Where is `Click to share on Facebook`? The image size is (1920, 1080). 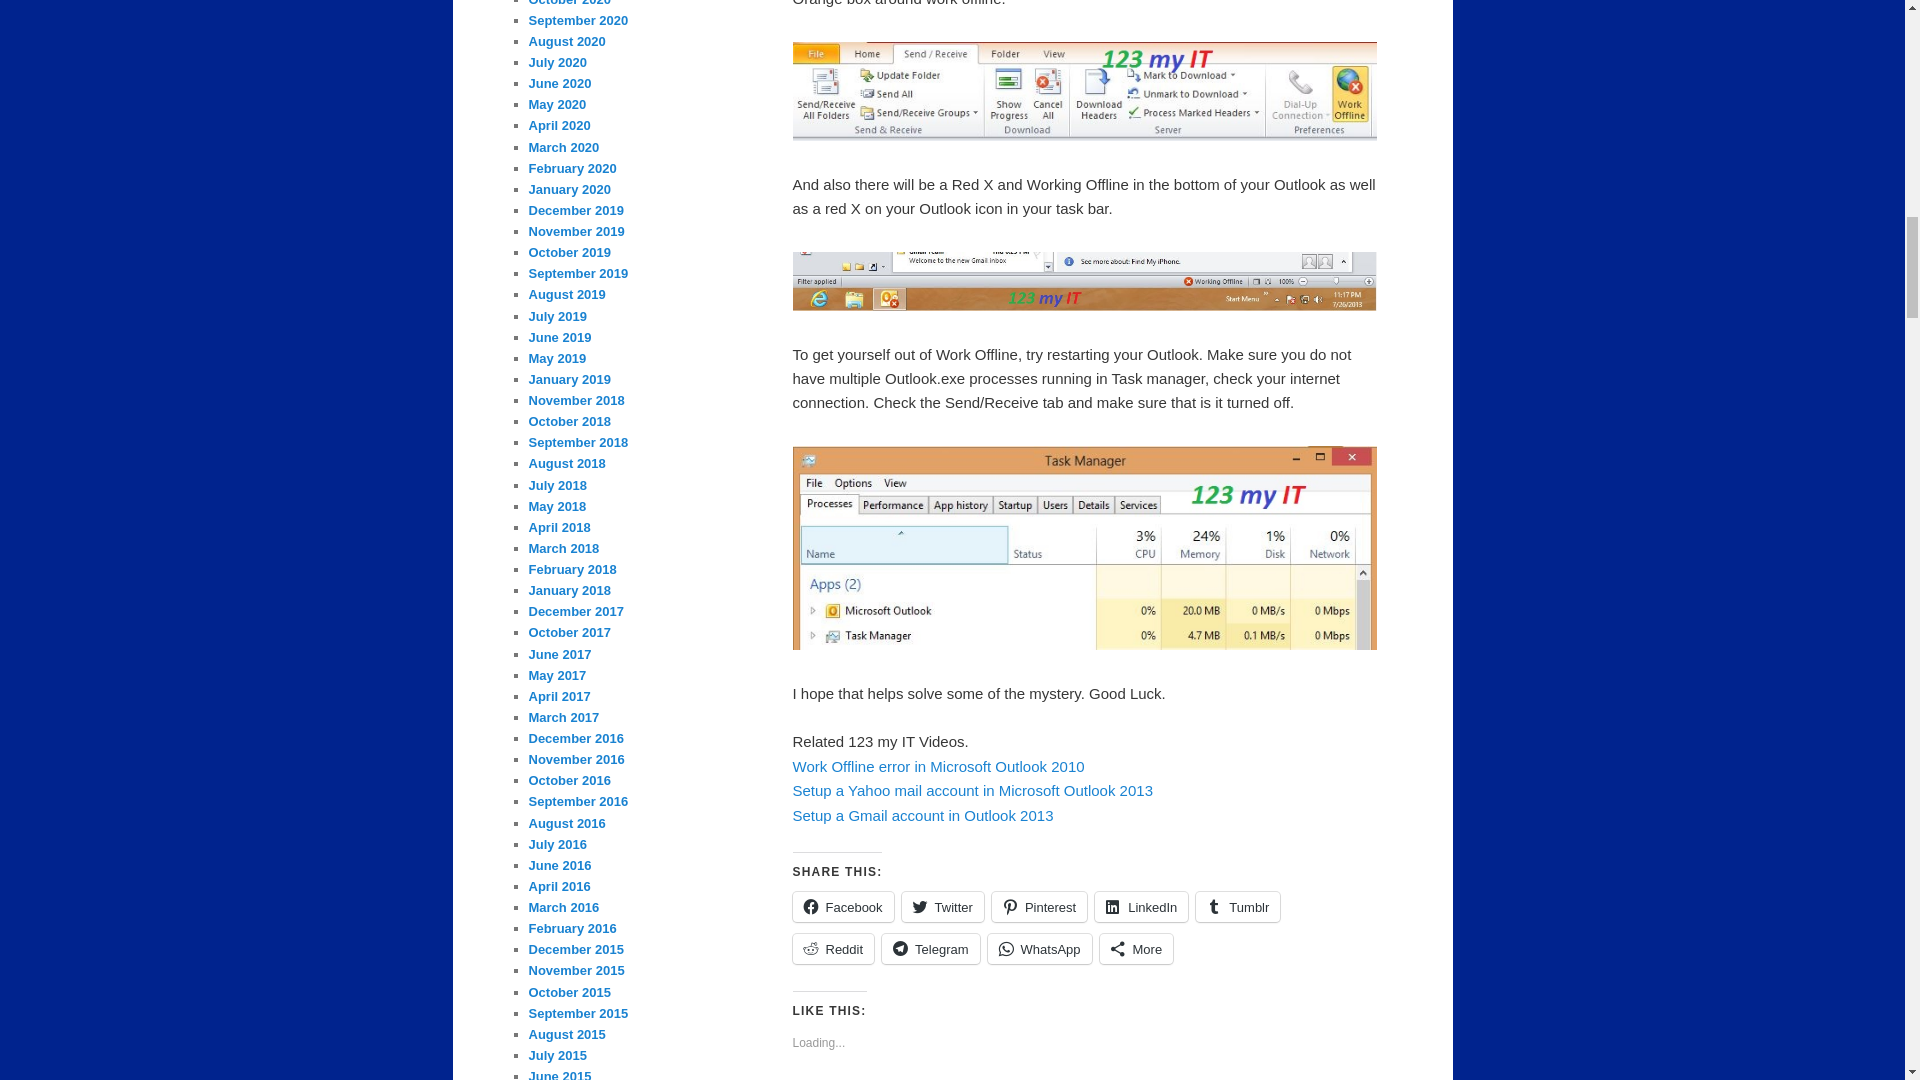 Click to share on Facebook is located at coordinates (842, 907).